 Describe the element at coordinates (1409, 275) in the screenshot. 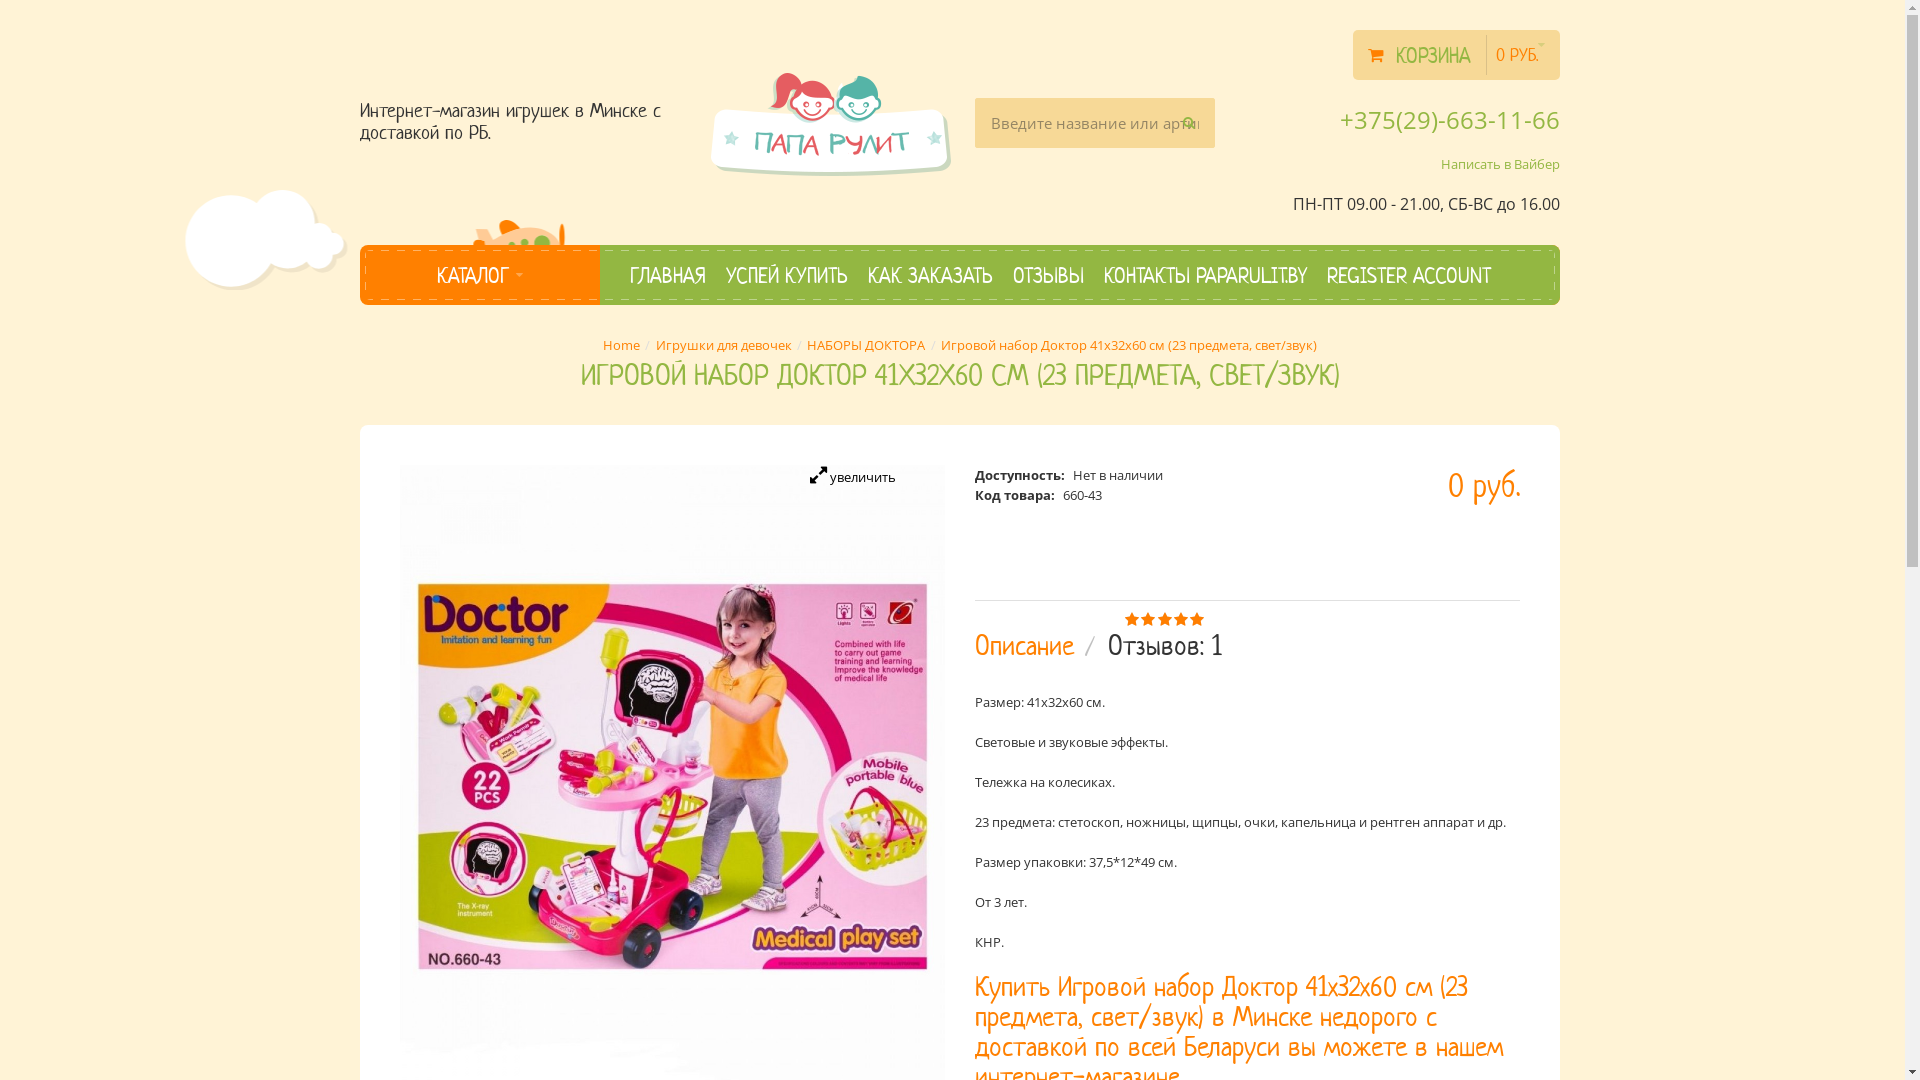

I see `REGISTER ACCOUNT` at that location.